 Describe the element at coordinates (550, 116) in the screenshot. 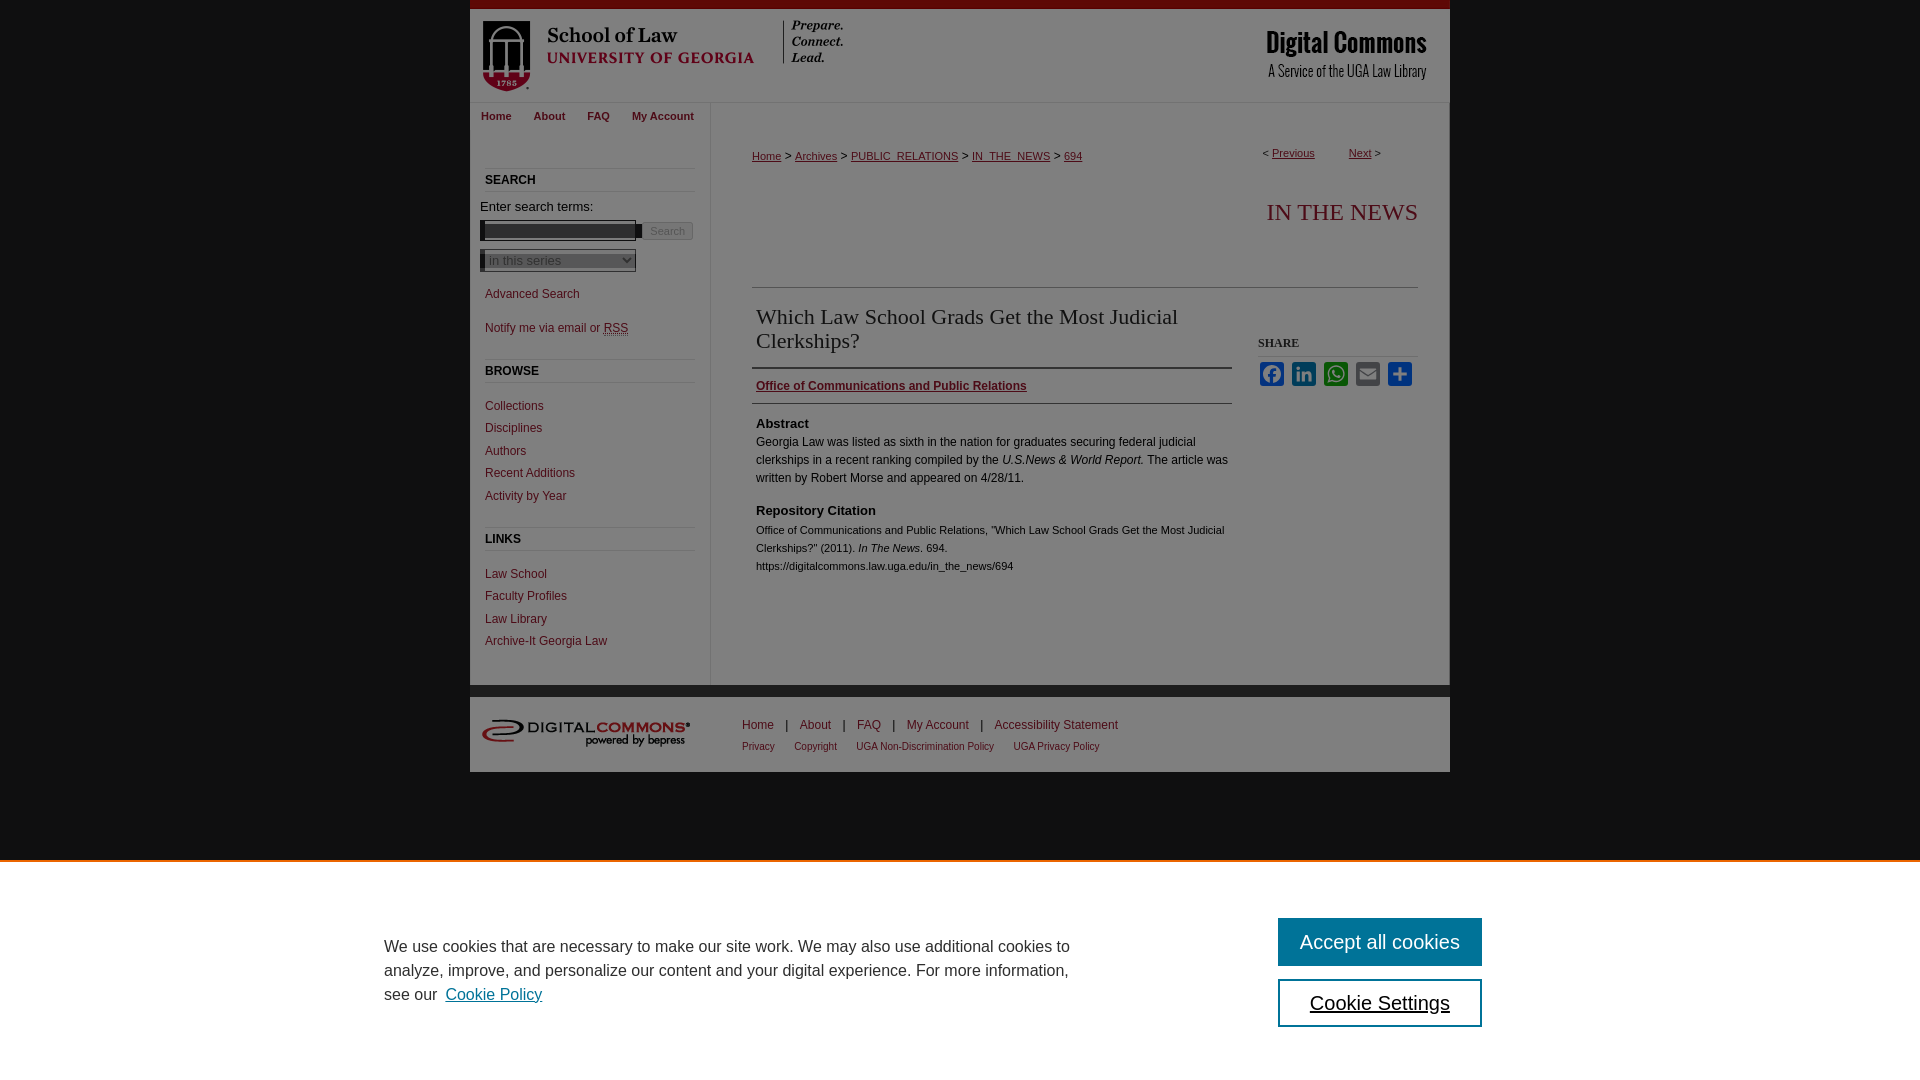

I see `About` at that location.